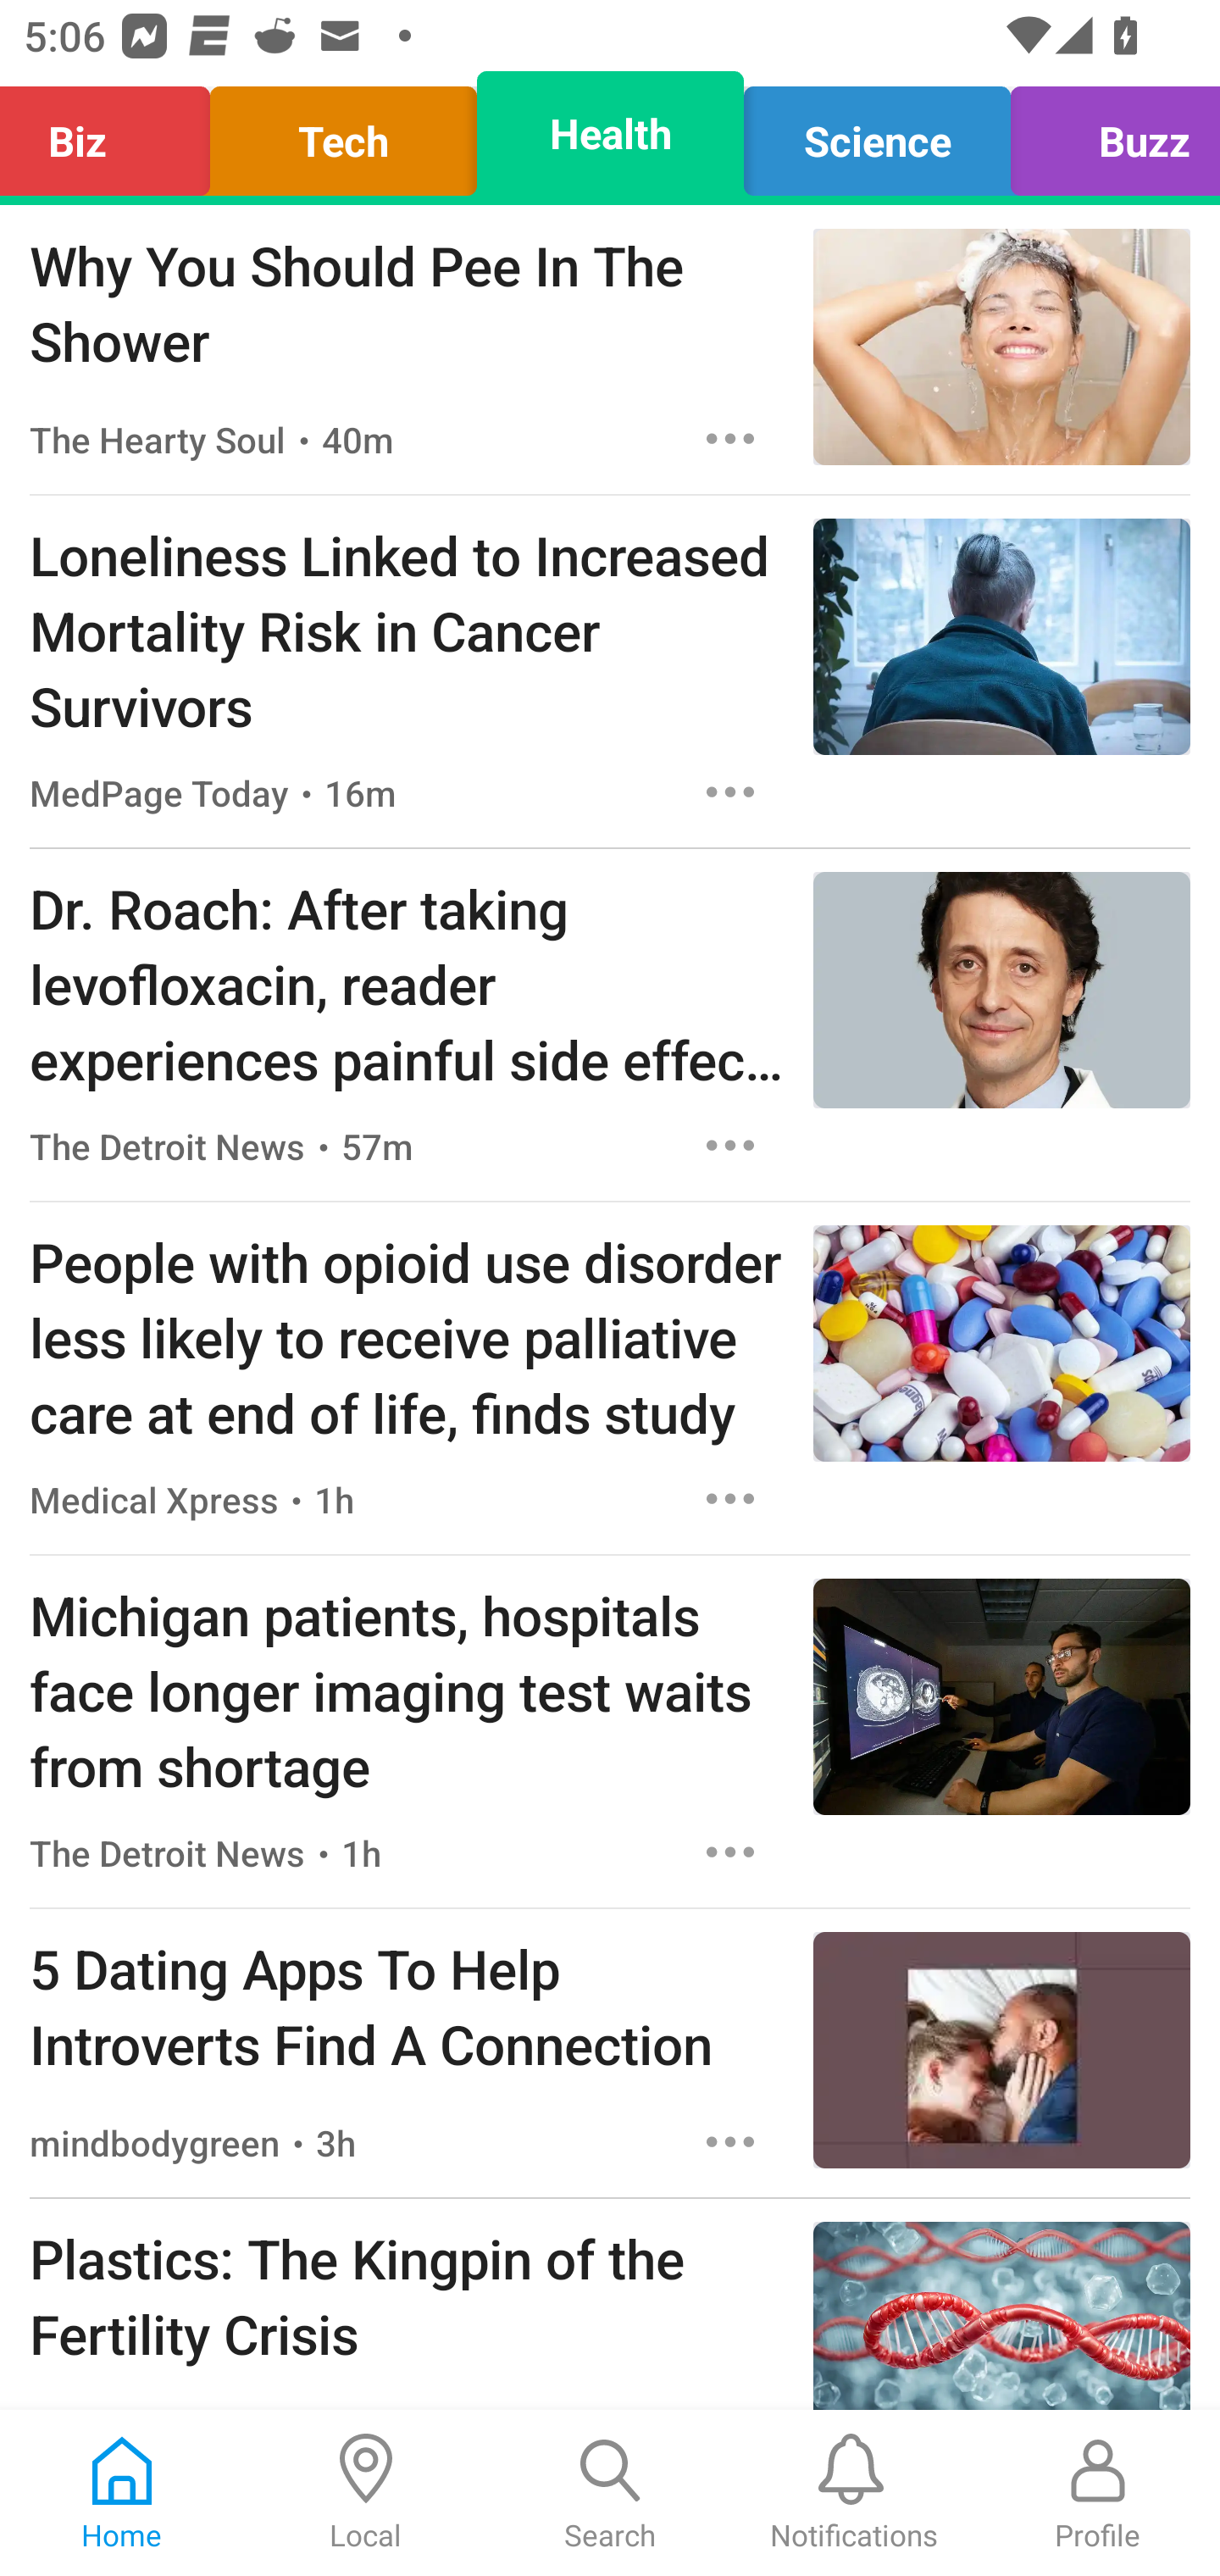 The height and width of the screenshot is (2576, 1220). I want to click on Options, so click(730, 1852).